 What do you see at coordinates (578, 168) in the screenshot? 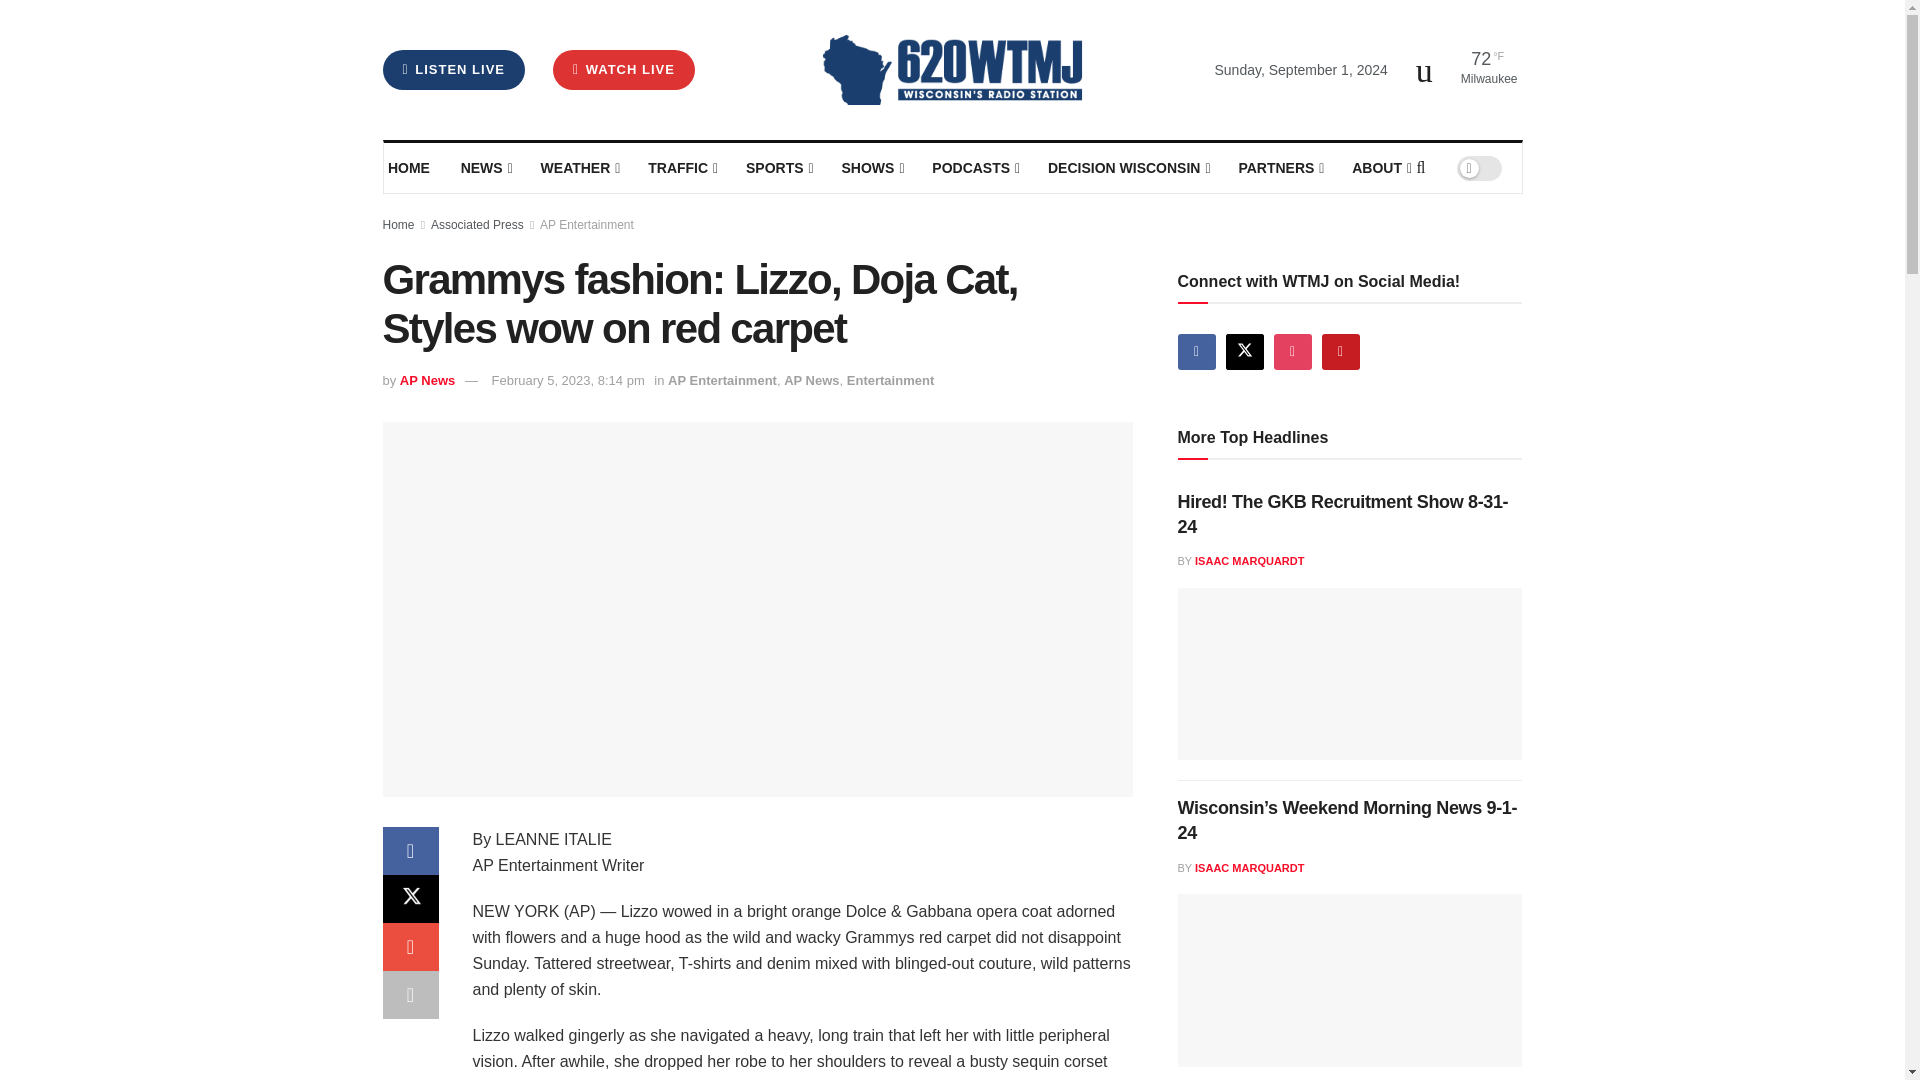
I see `WEATHER` at bounding box center [578, 168].